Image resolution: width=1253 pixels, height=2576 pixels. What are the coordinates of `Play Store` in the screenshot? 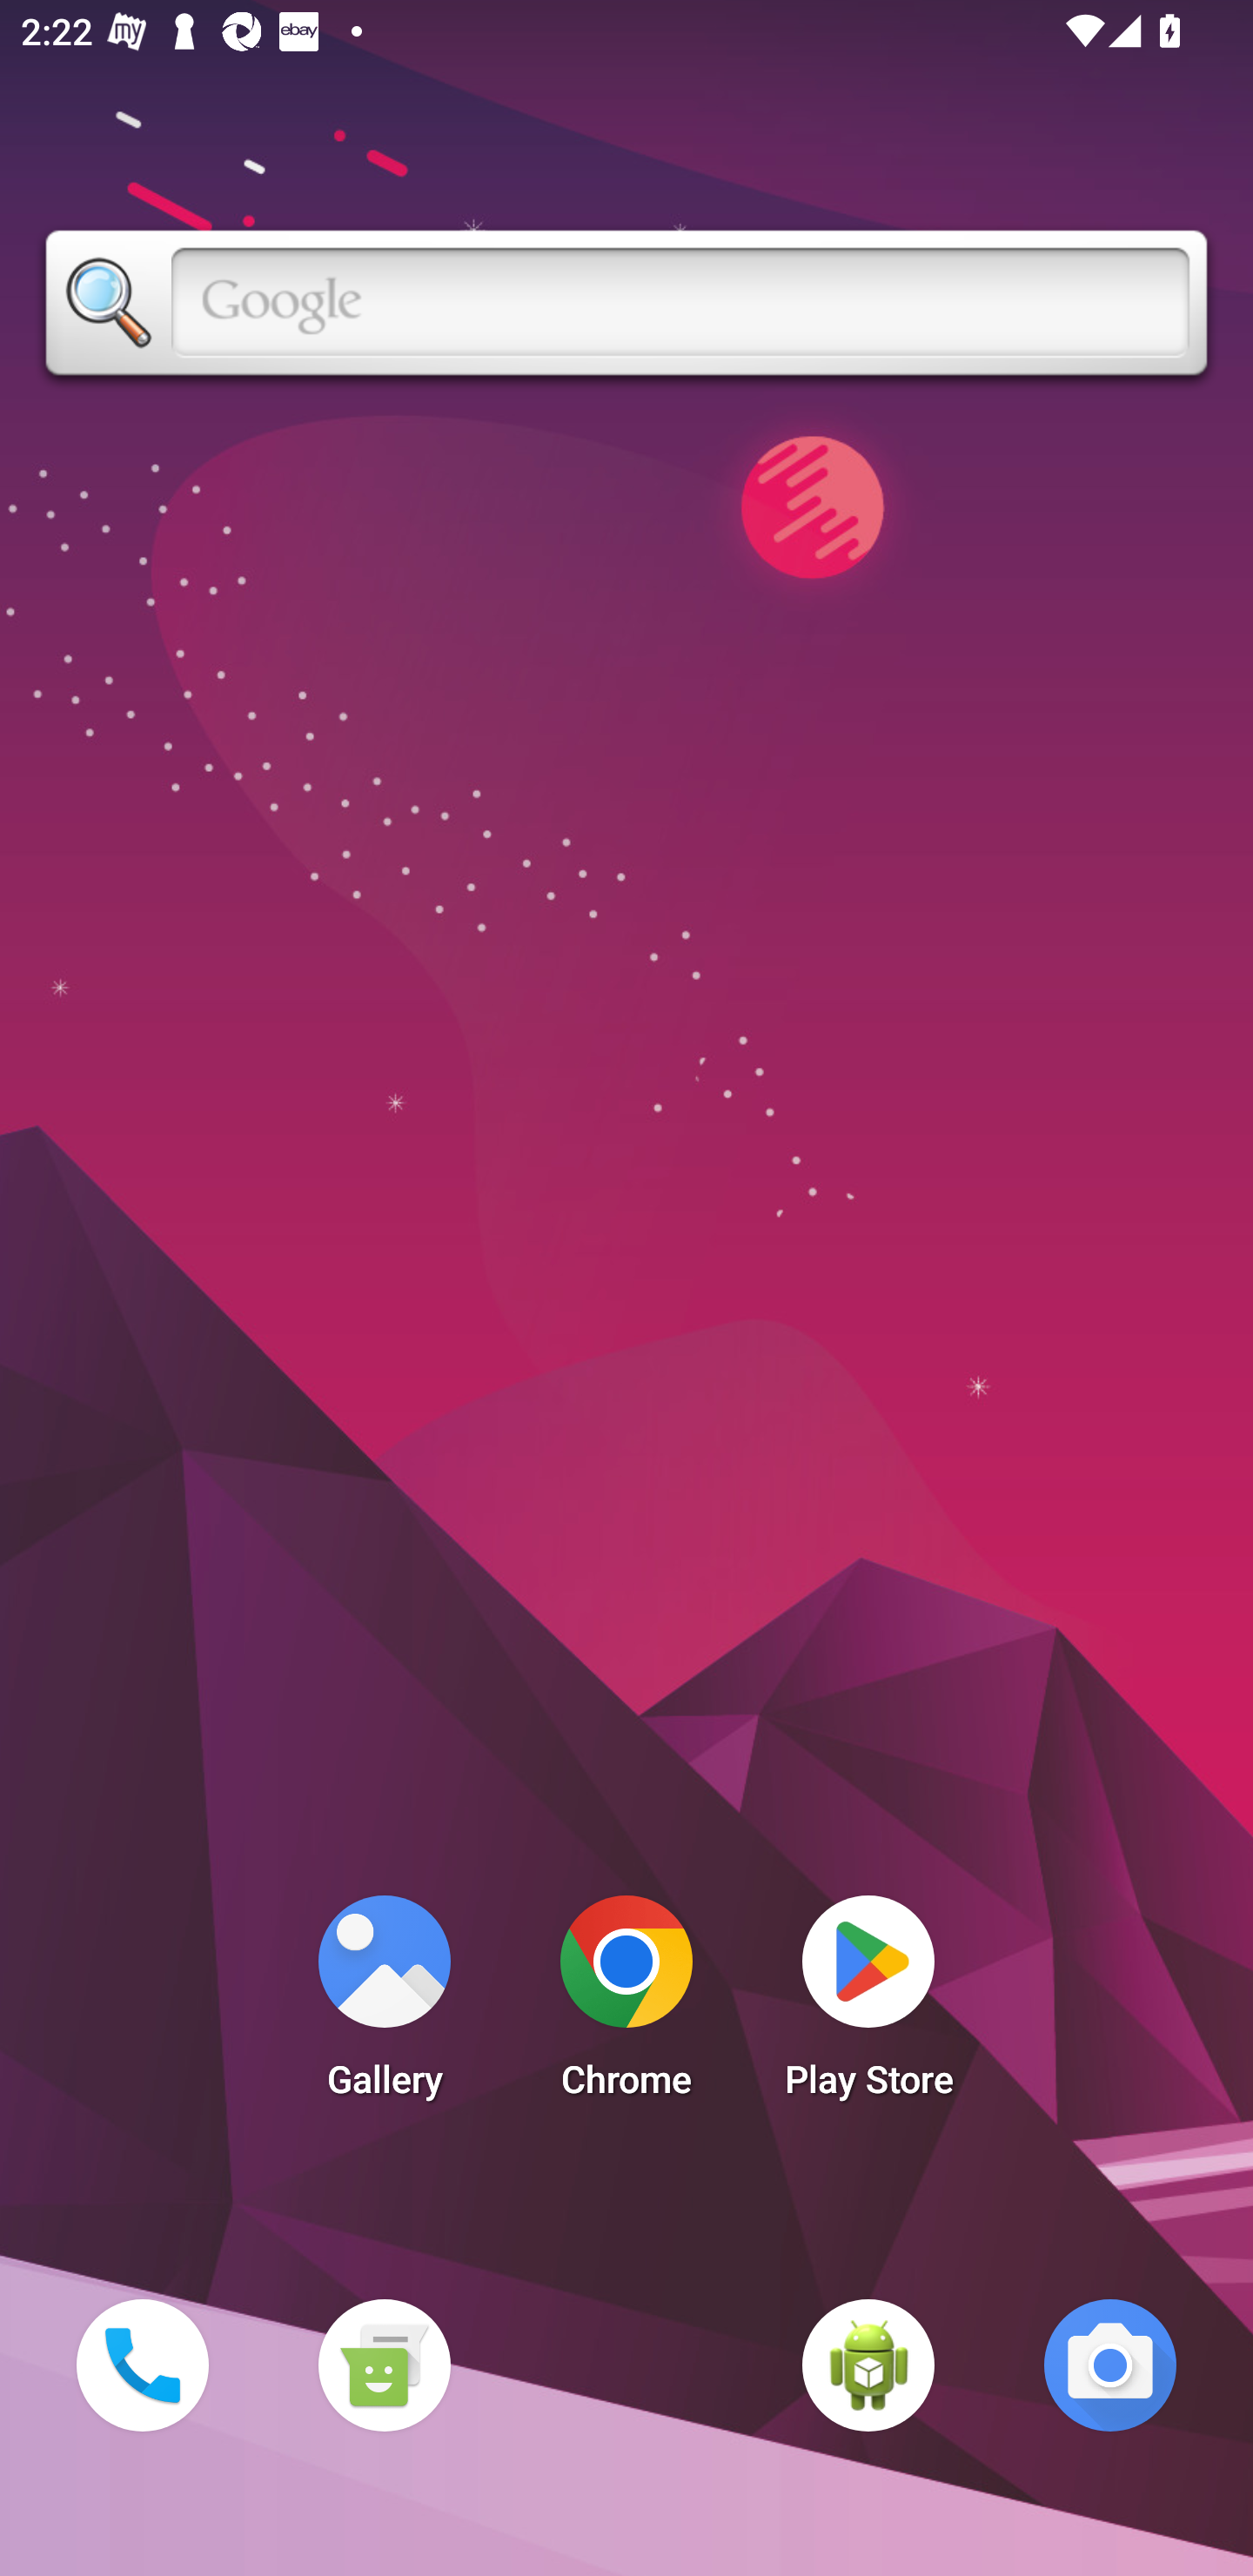 It's located at (868, 2005).